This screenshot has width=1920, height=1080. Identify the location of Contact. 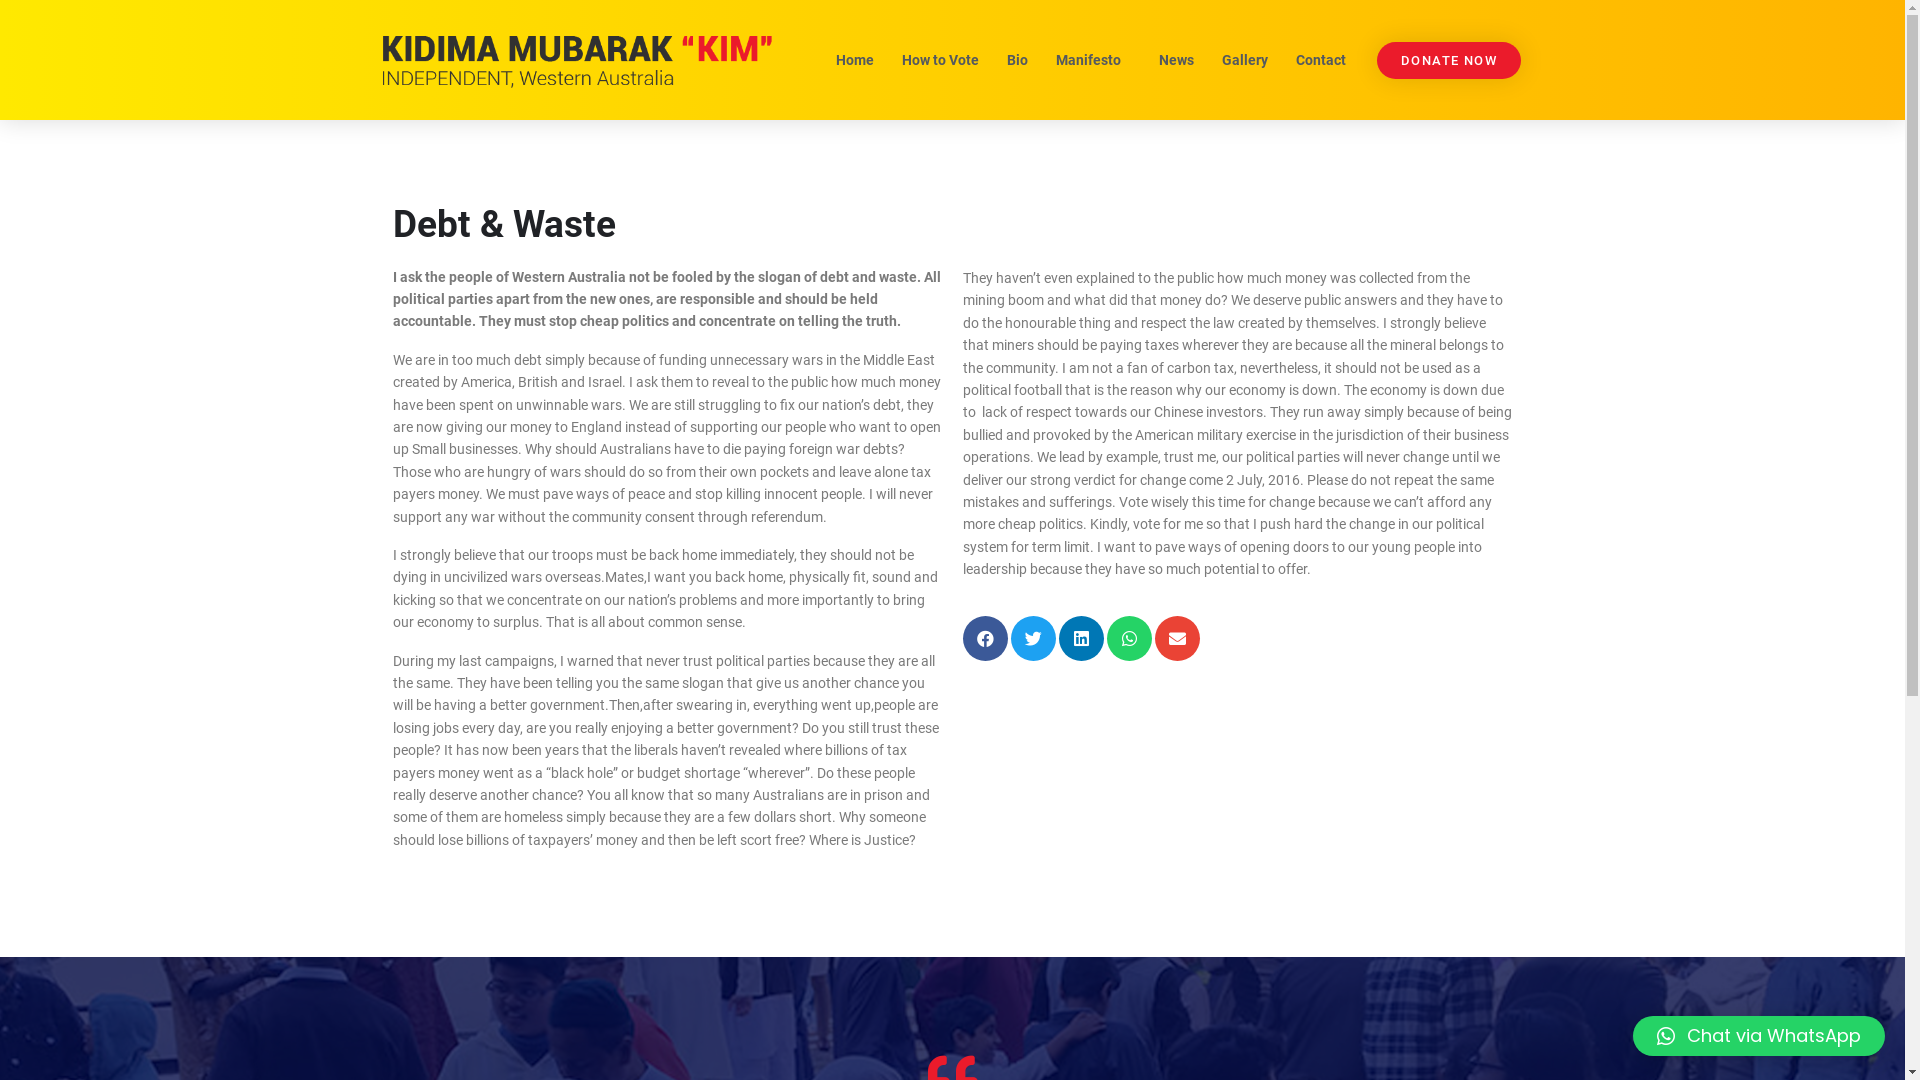
(1320, 60).